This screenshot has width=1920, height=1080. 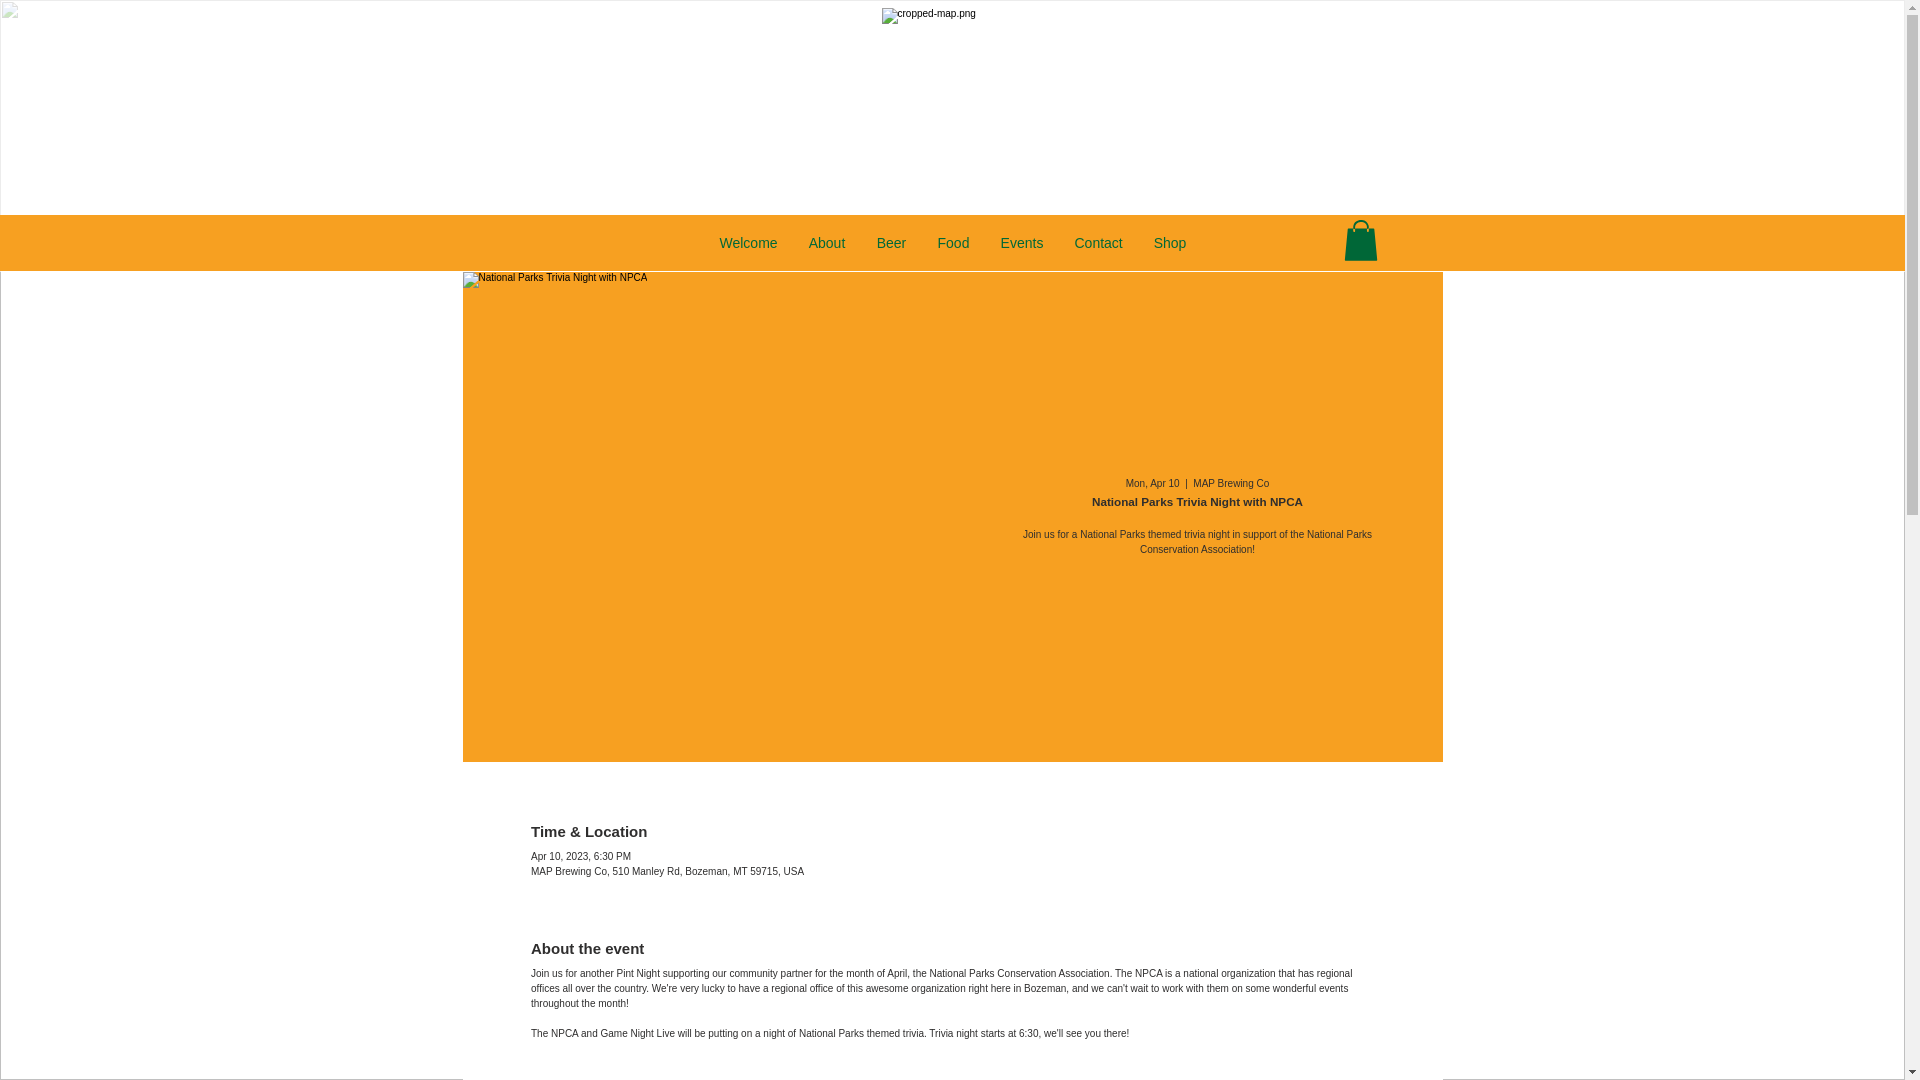 I want to click on Shop, so click(x=1170, y=242).